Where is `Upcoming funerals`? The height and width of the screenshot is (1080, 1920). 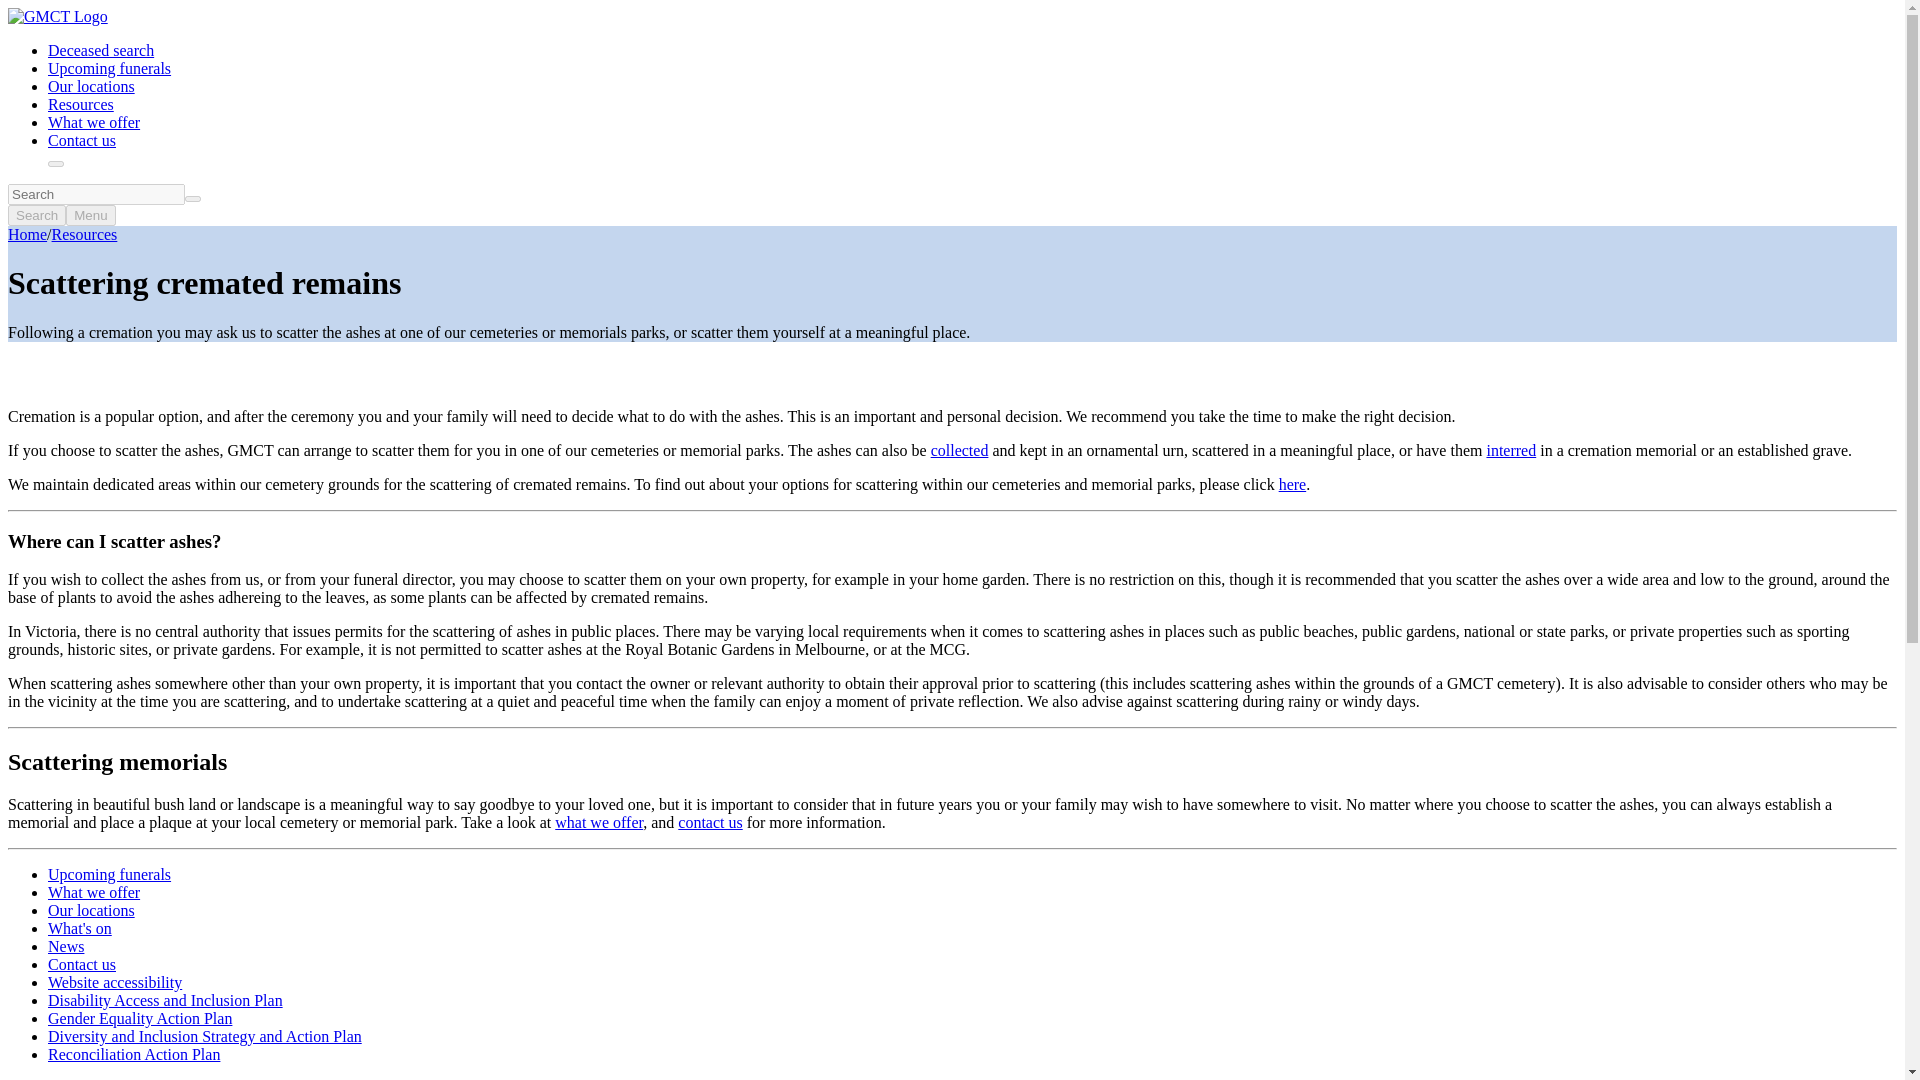 Upcoming funerals is located at coordinates (109, 874).